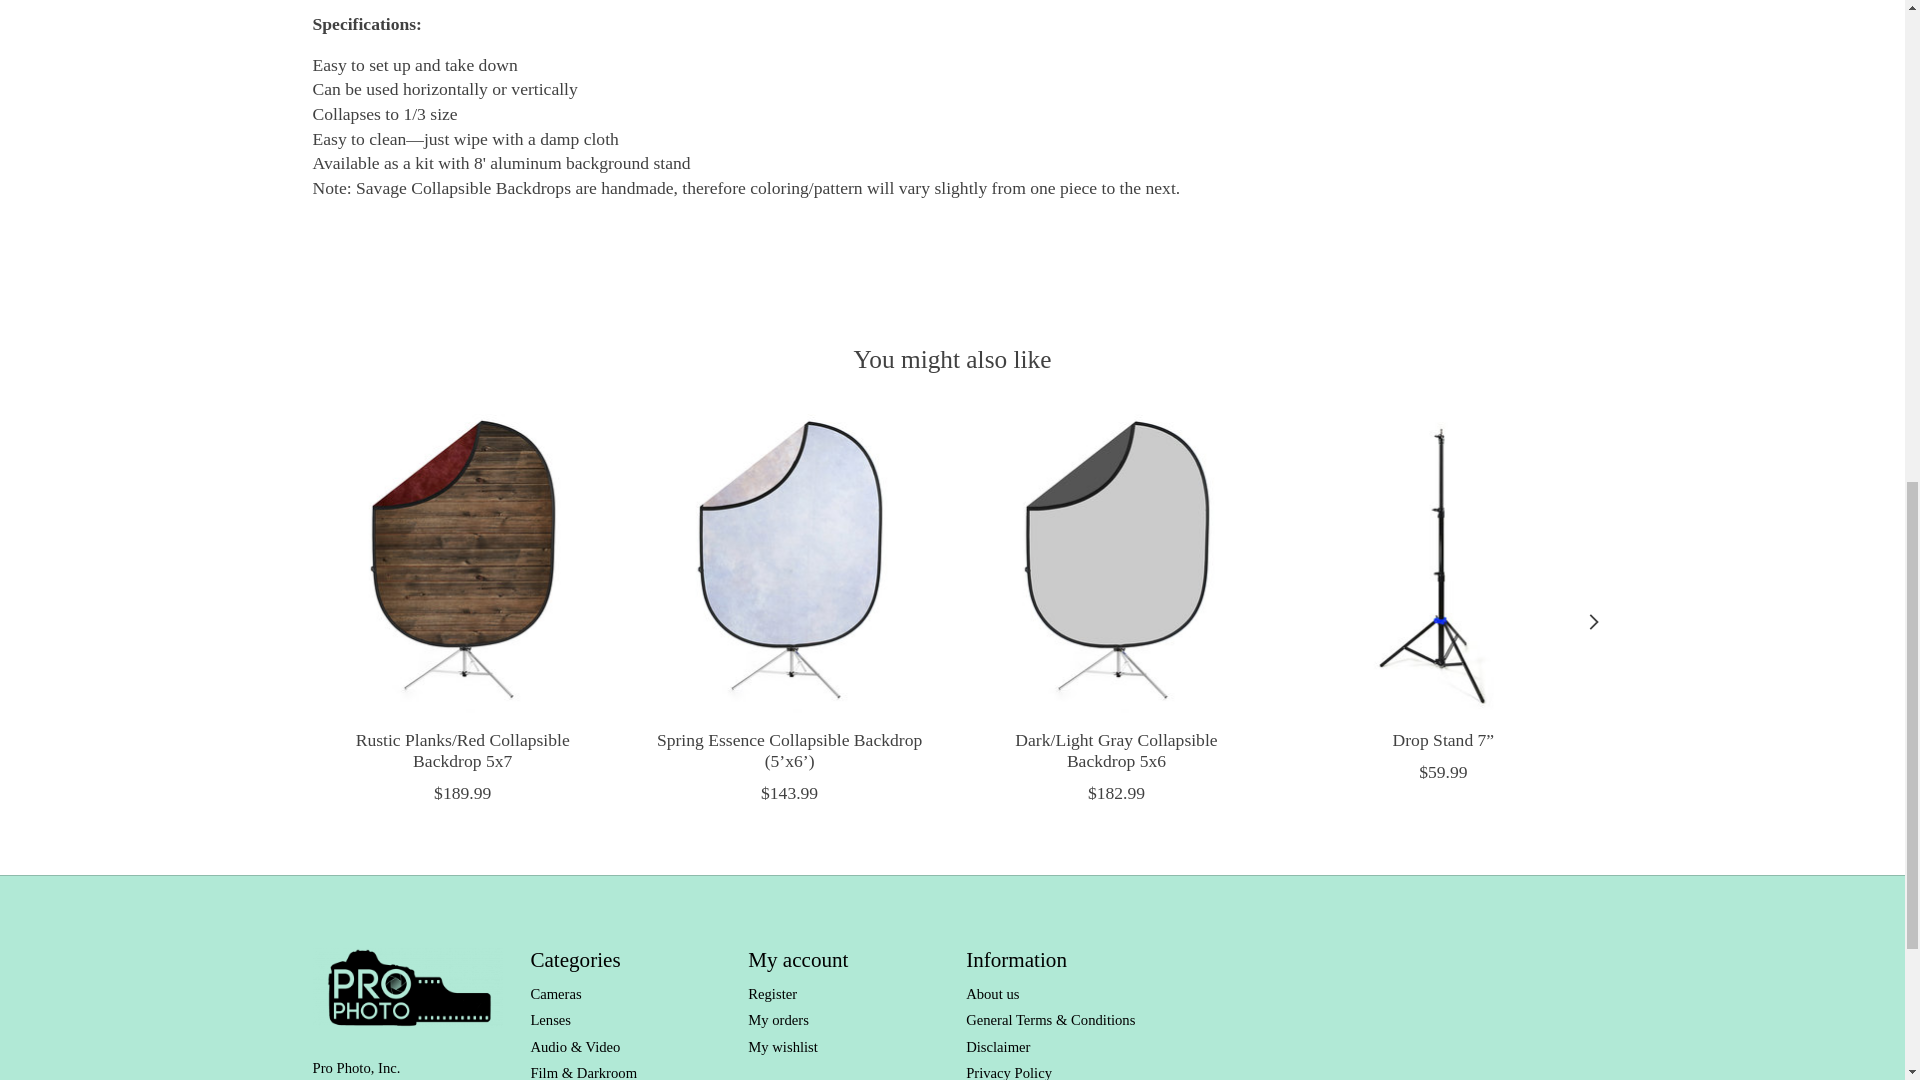  Describe the element at coordinates (782, 1046) in the screenshot. I see `My wishlist` at that location.